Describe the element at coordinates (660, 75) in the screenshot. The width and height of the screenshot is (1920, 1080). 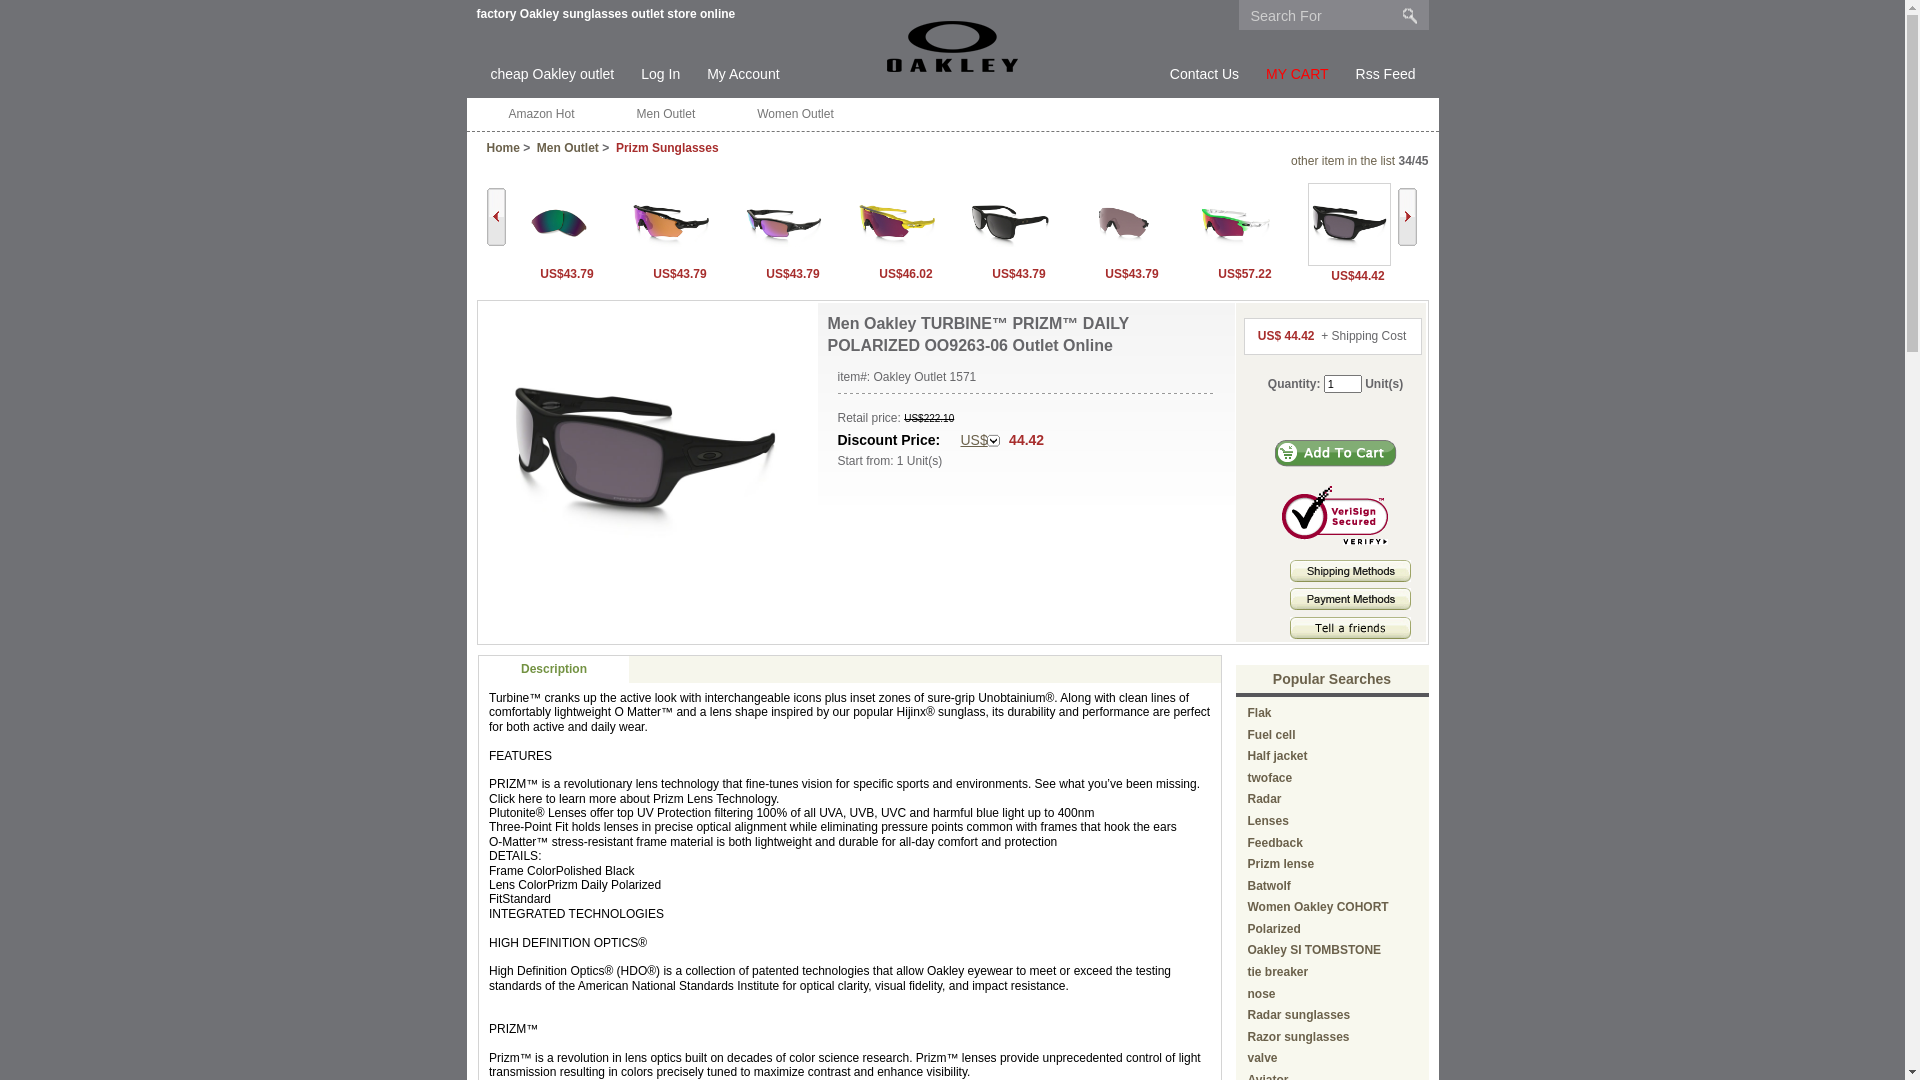
I see `Log In` at that location.